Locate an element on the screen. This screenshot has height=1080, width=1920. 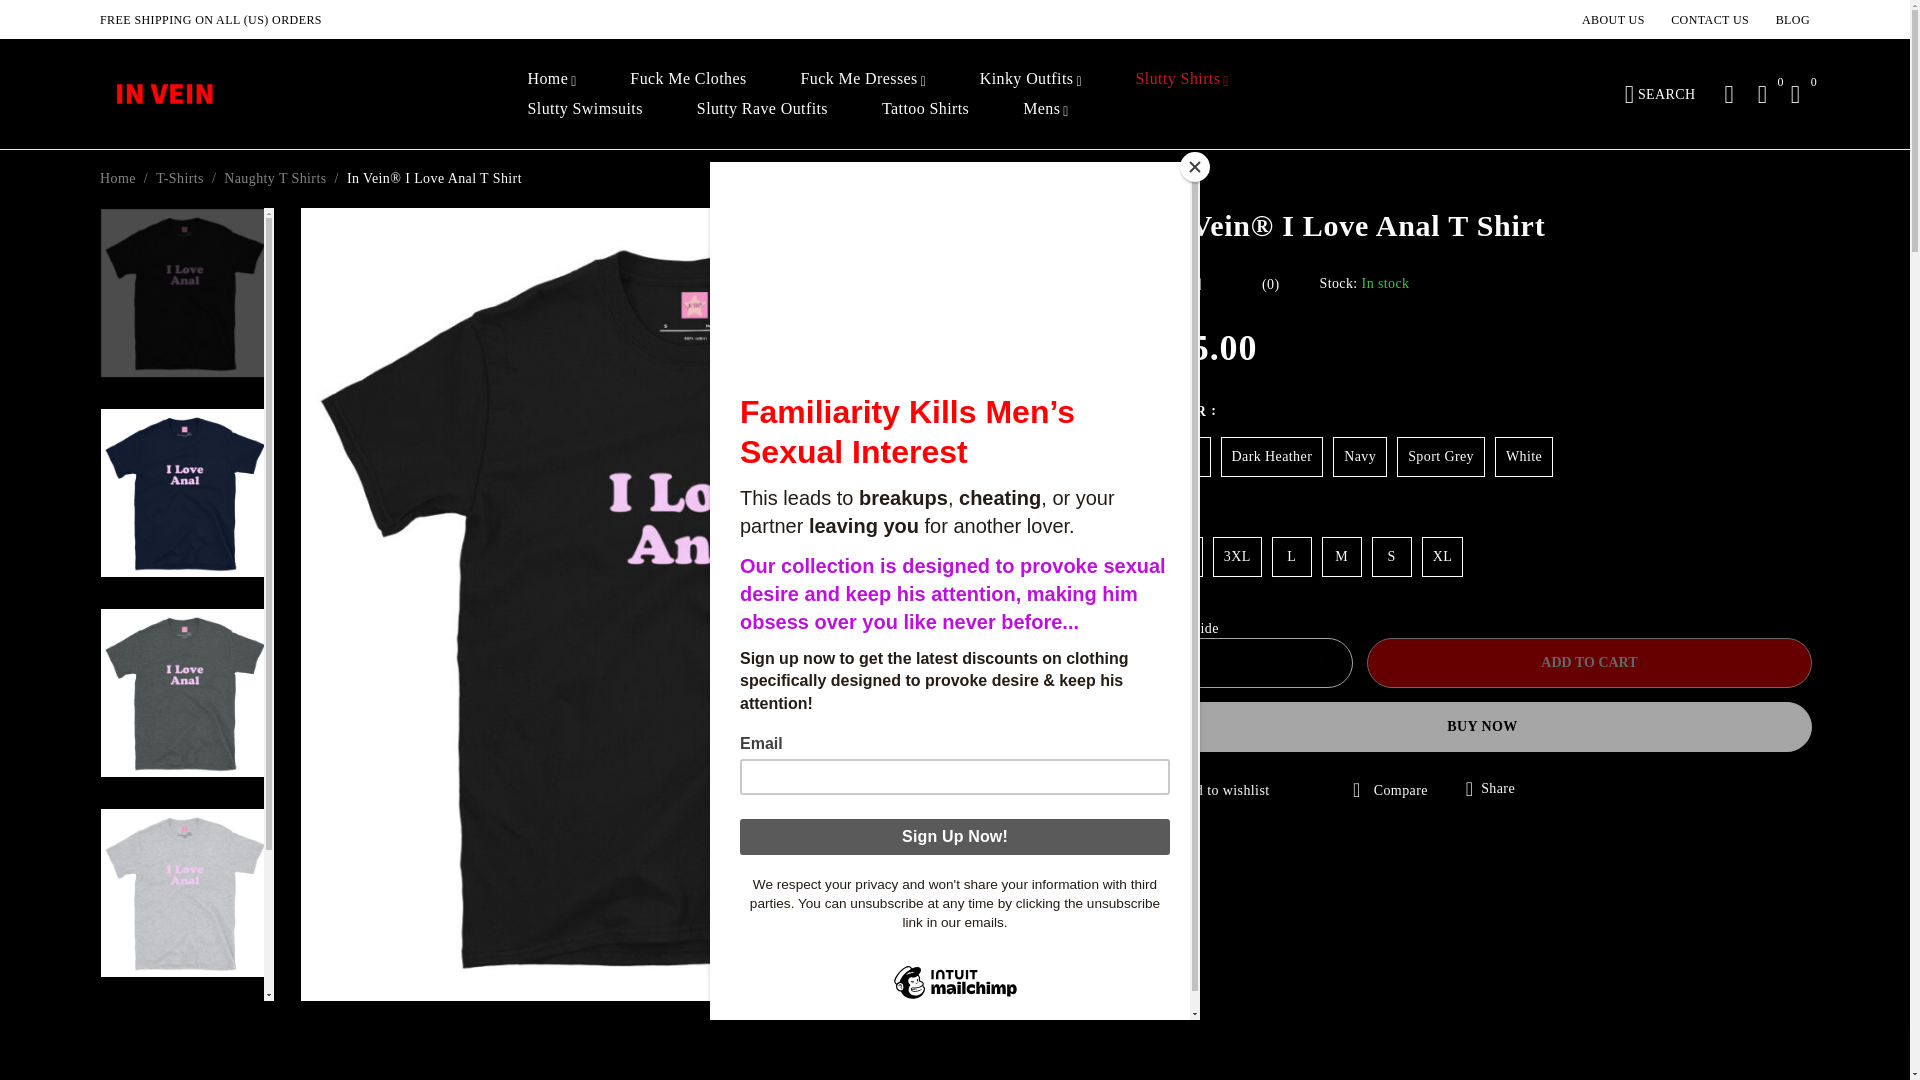
In Vein is located at coordinates (166, 94).